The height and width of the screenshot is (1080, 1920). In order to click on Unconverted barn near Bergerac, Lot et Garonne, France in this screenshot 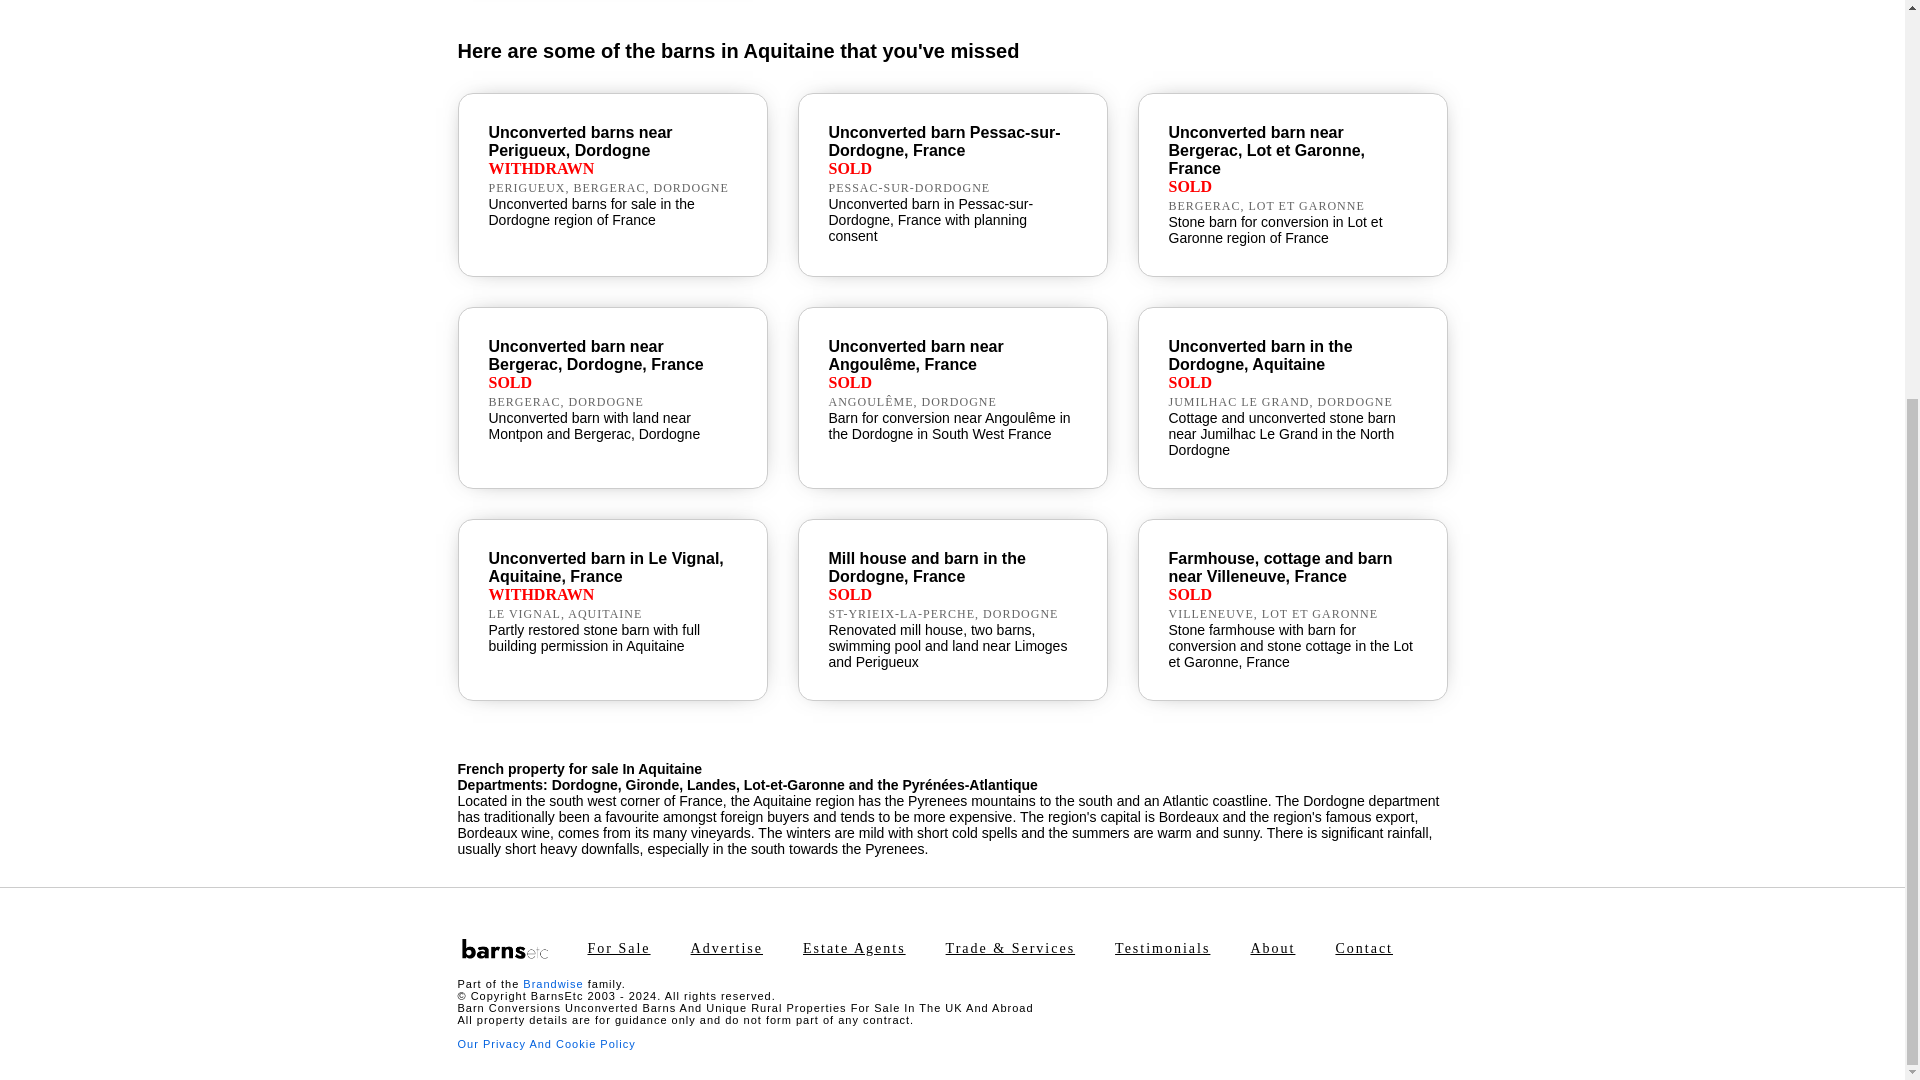, I will do `click(1266, 150)`.